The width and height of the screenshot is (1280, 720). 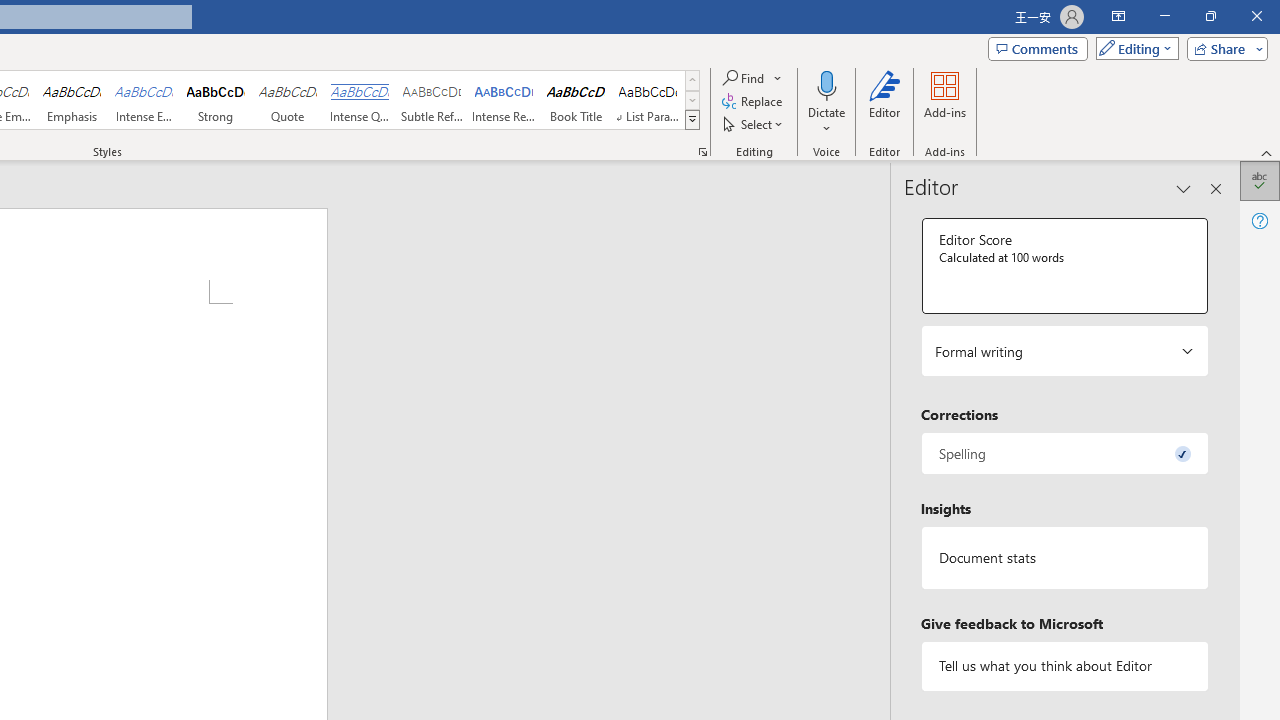 What do you see at coordinates (692, 80) in the screenshot?
I see `Row up` at bounding box center [692, 80].